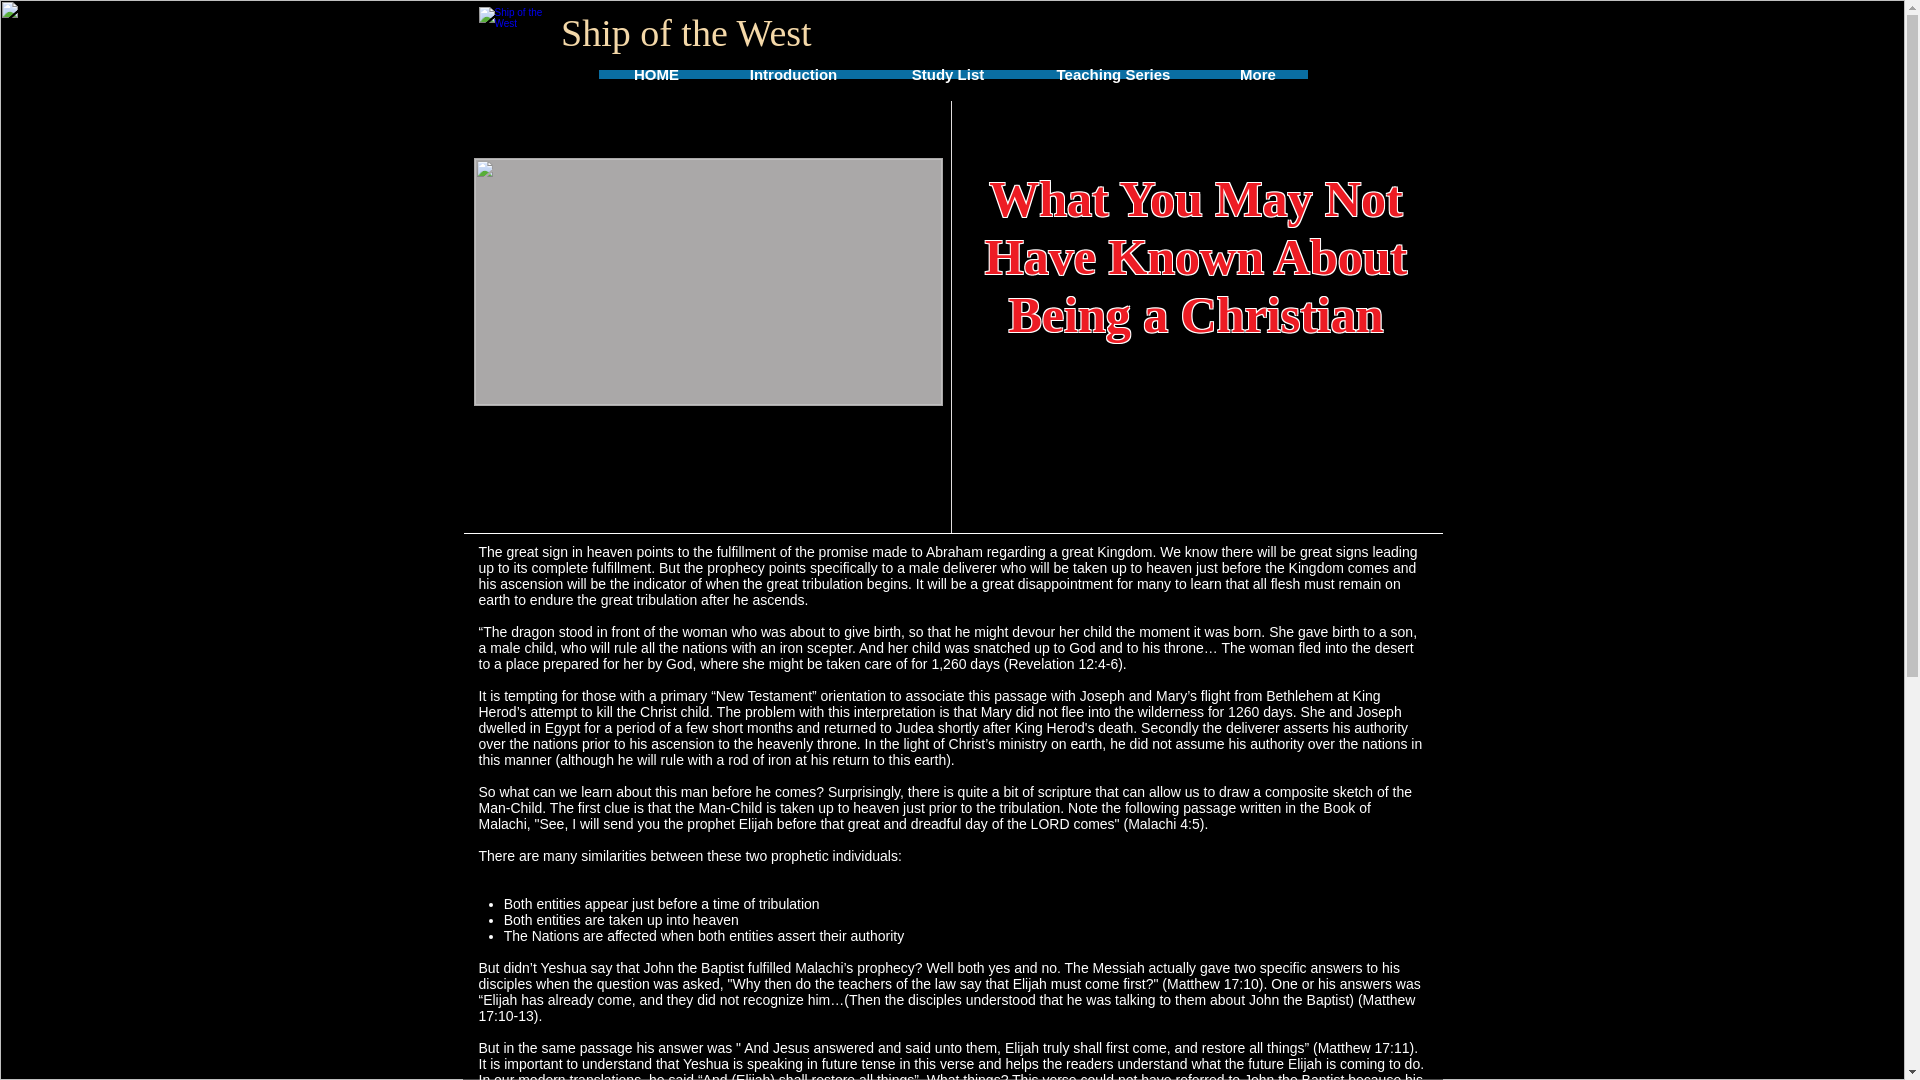  What do you see at coordinates (792, 74) in the screenshot?
I see `Introduction` at bounding box center [792, 74].